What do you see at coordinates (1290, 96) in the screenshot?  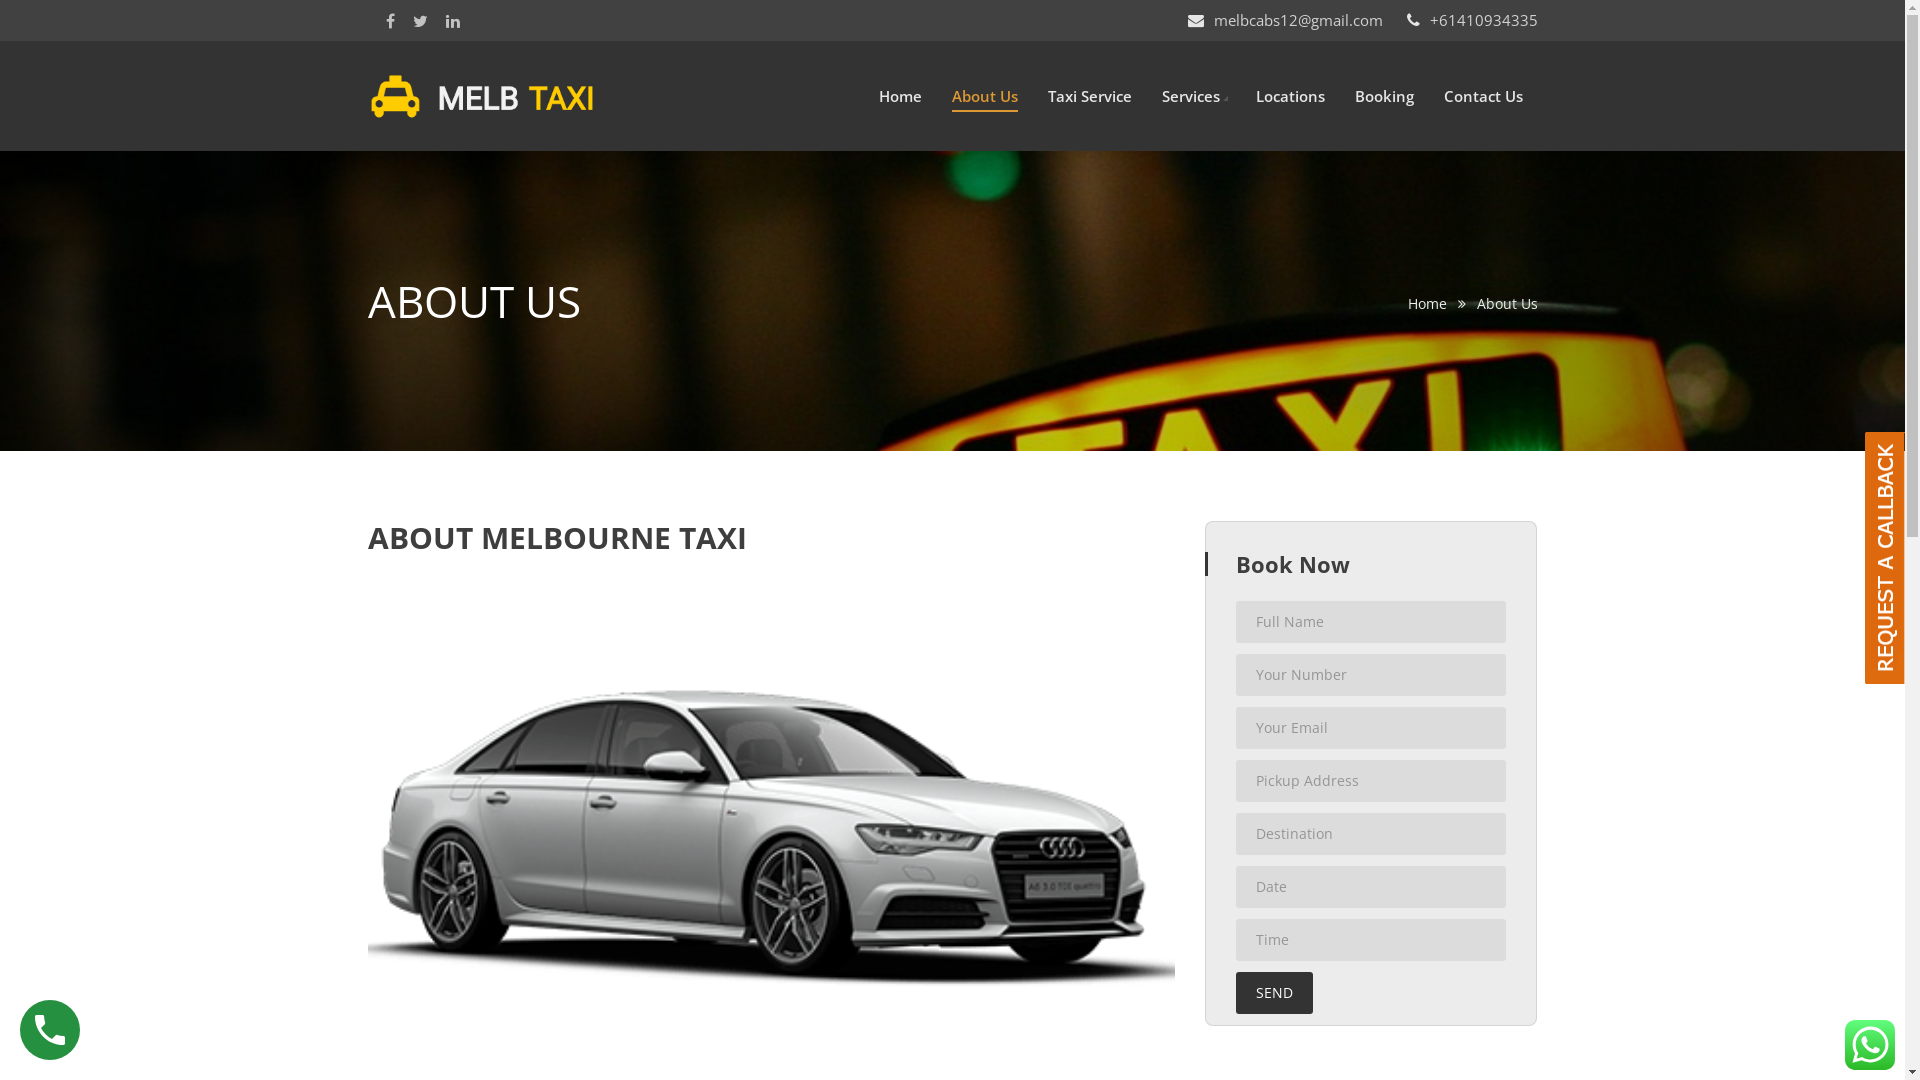 I see `Locations` at bounding box center [1290, 96].